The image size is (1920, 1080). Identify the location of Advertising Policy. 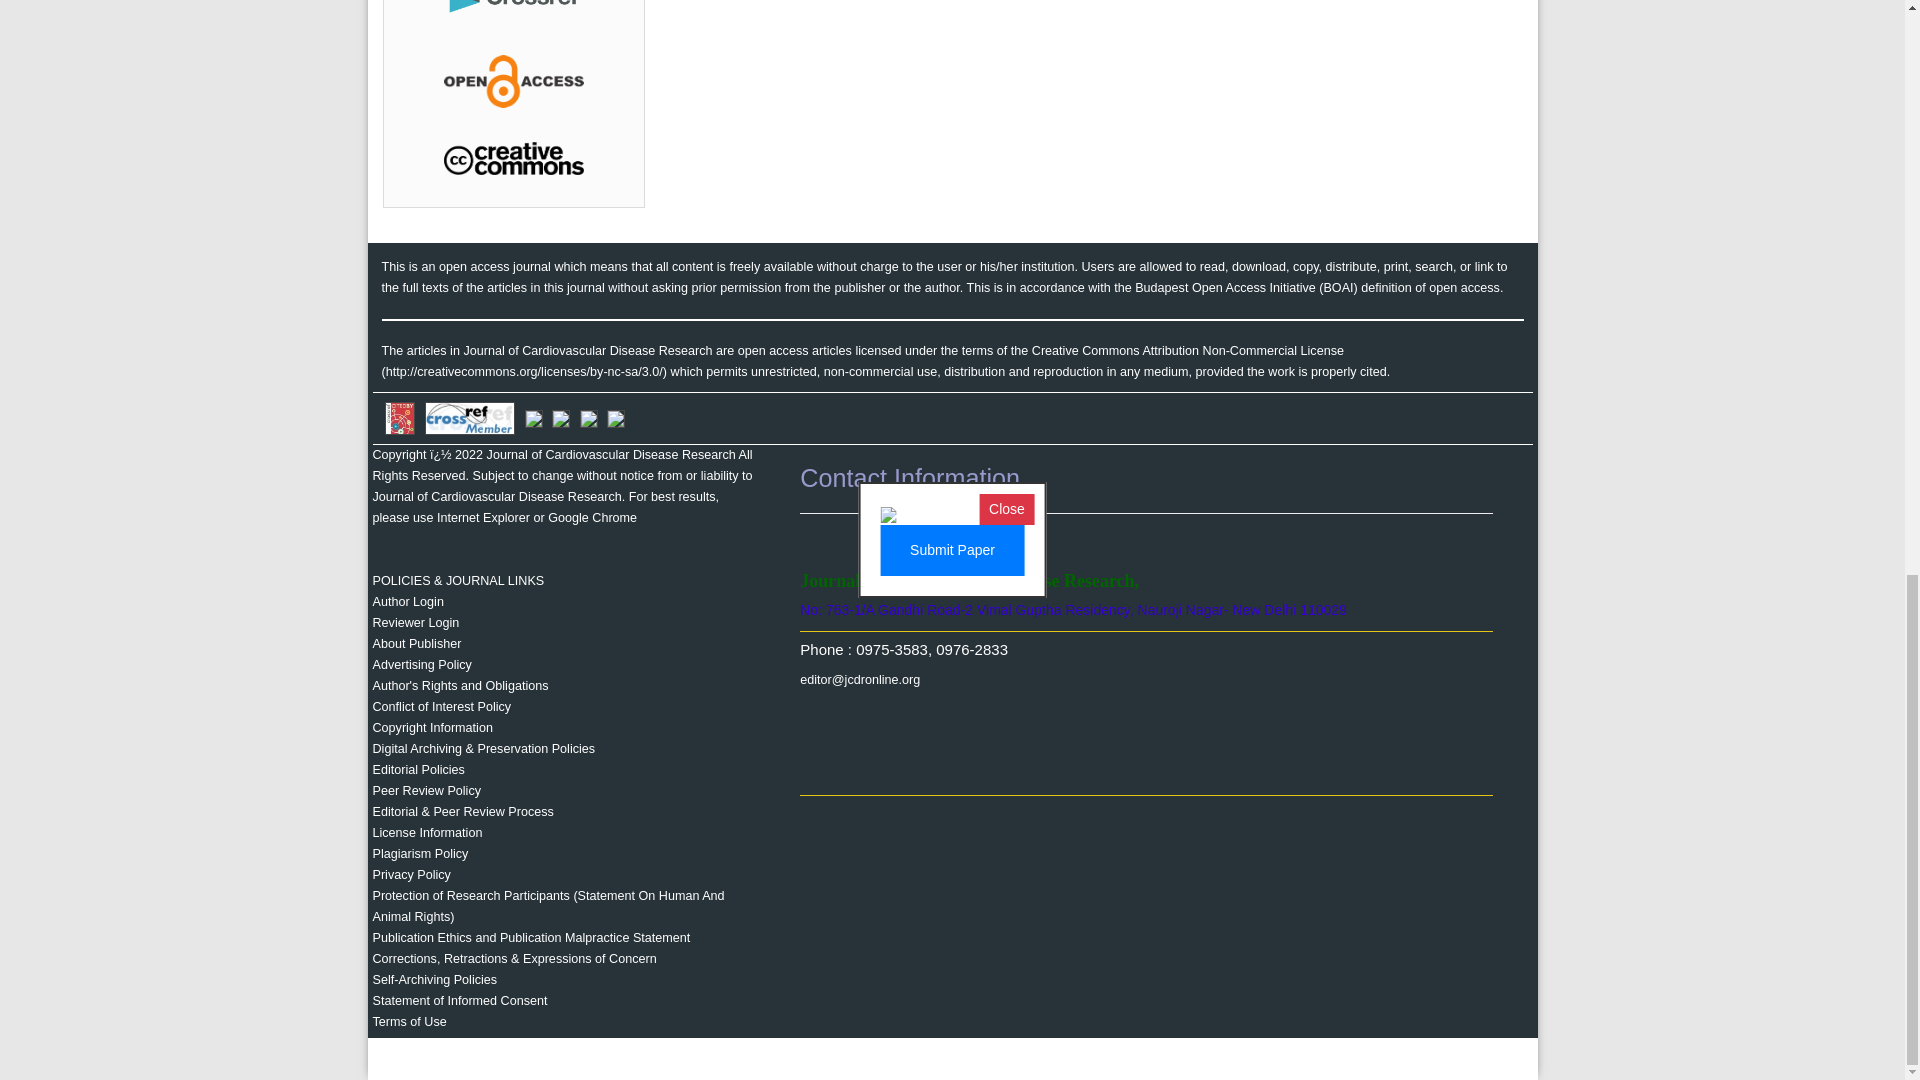
(421, 664).